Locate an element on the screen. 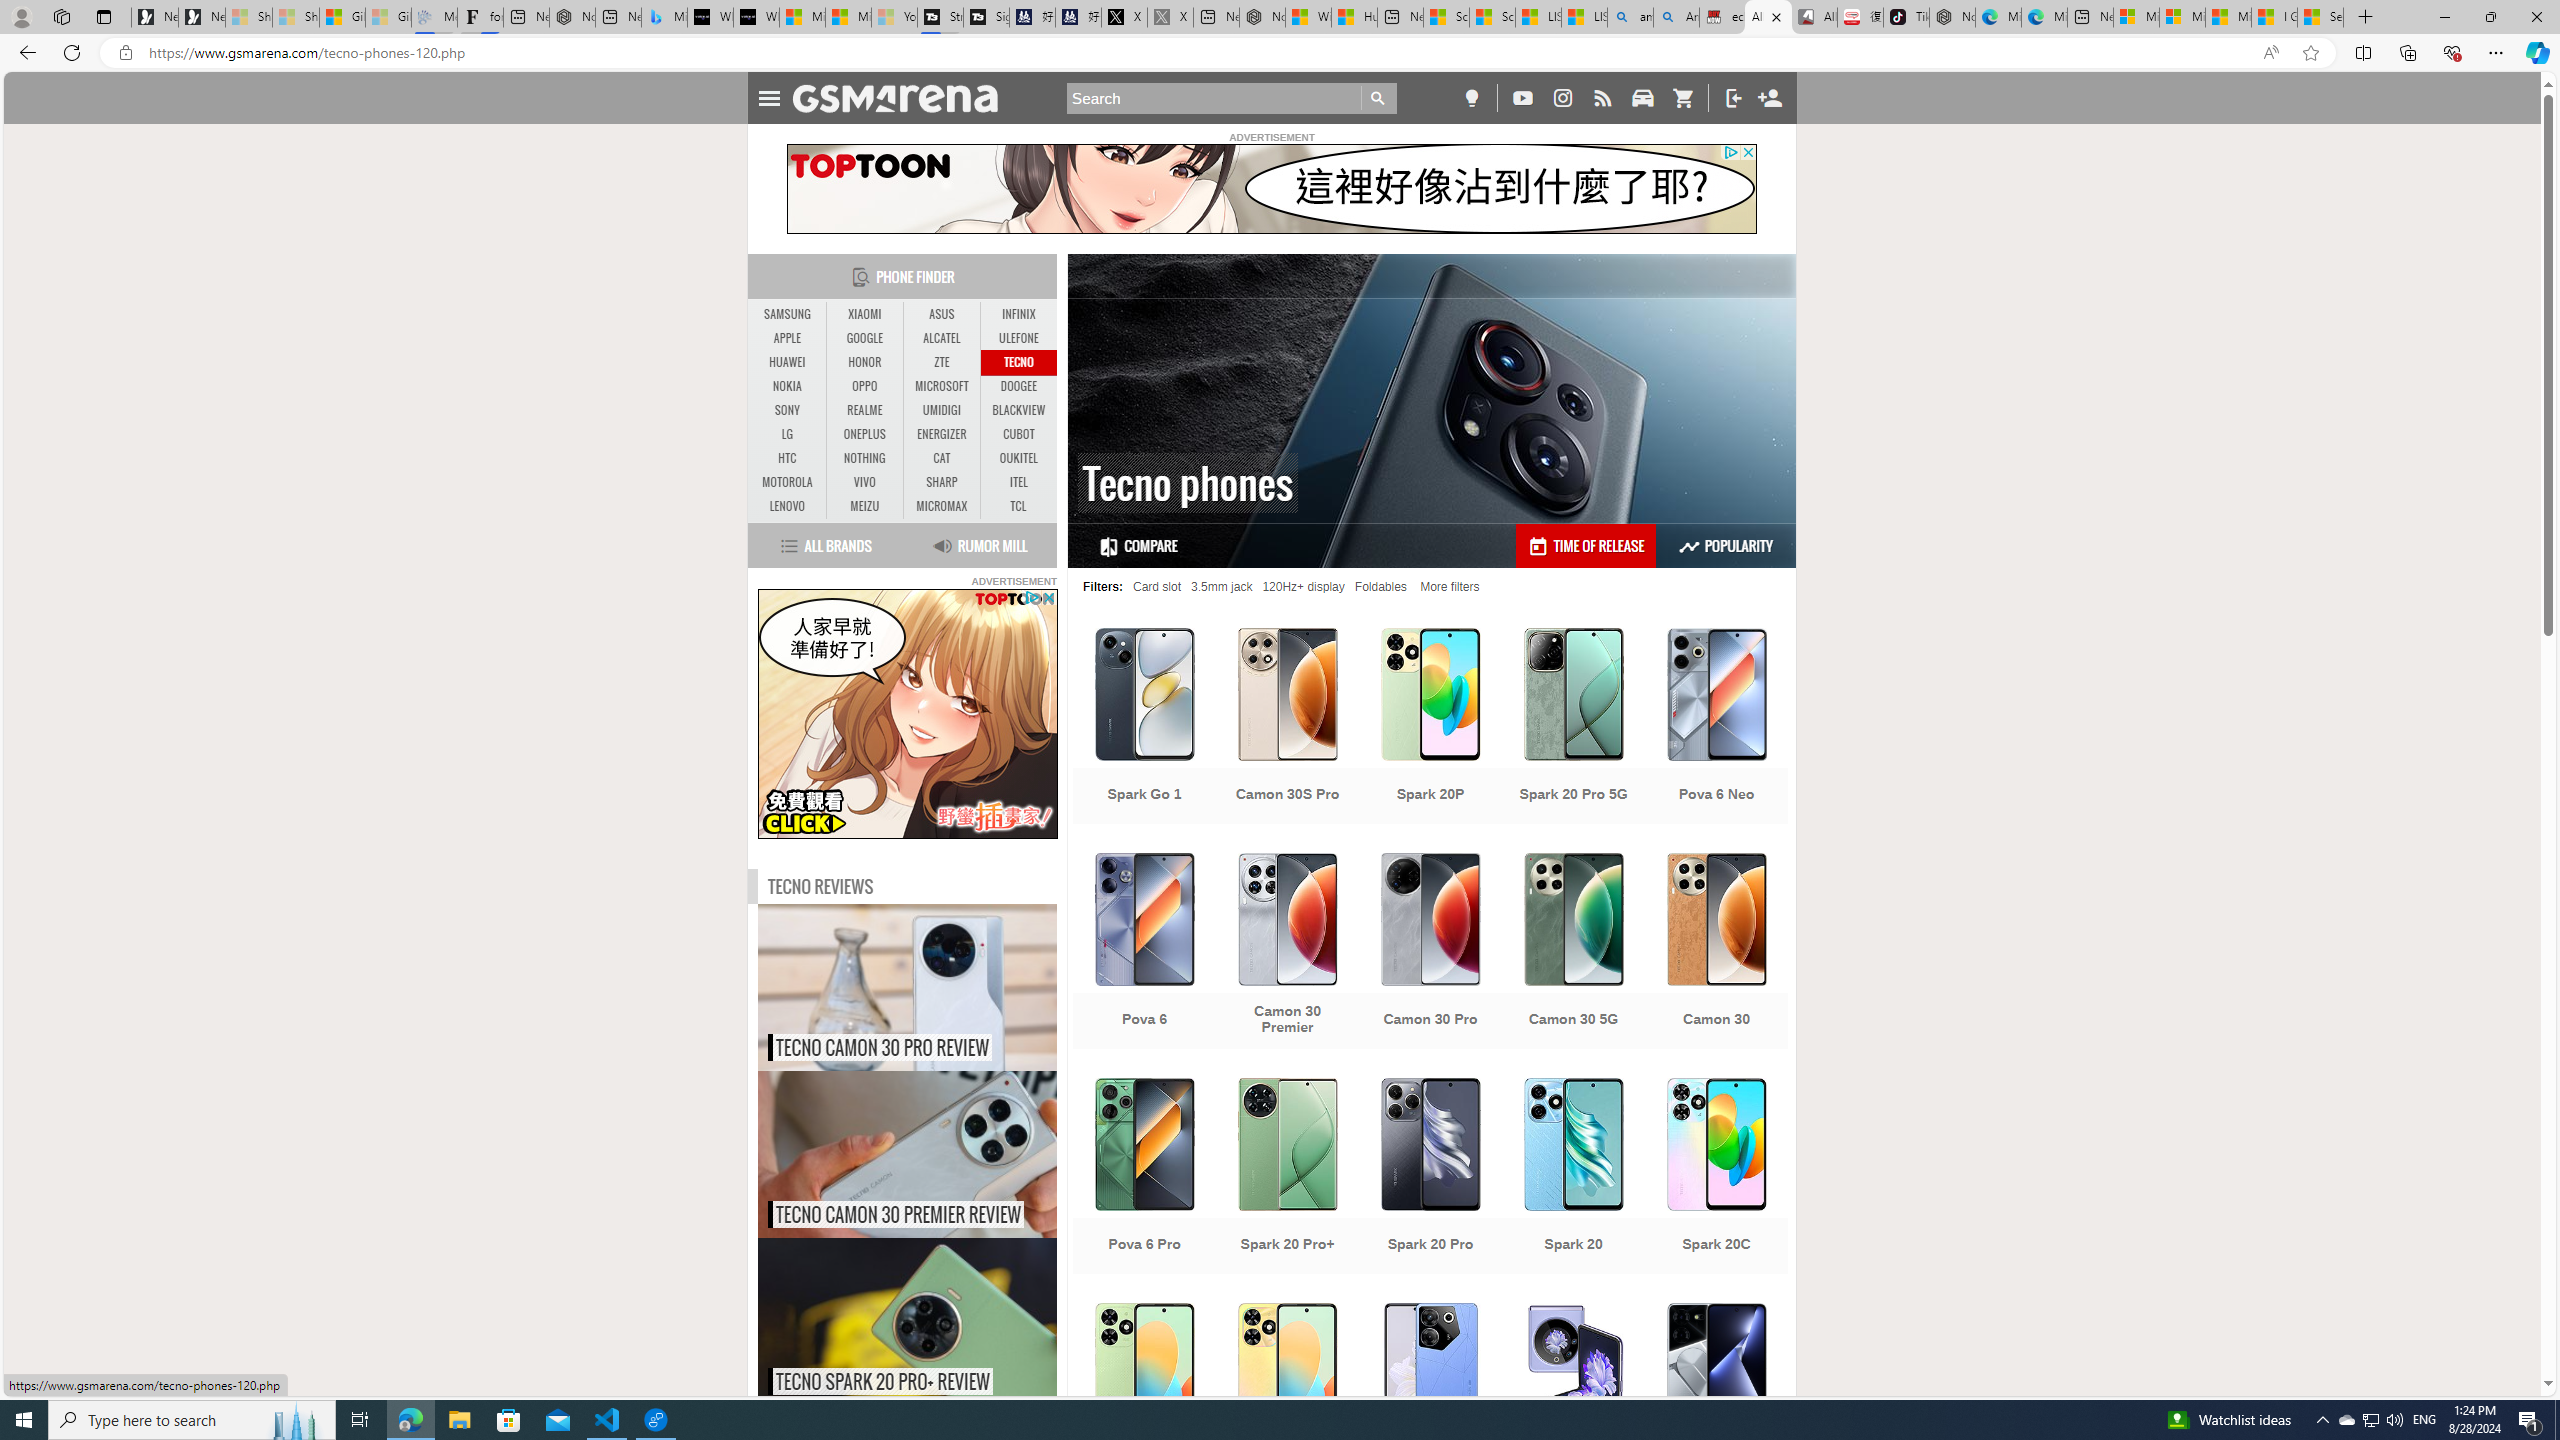  CAT is located at coordinates (942, 458).